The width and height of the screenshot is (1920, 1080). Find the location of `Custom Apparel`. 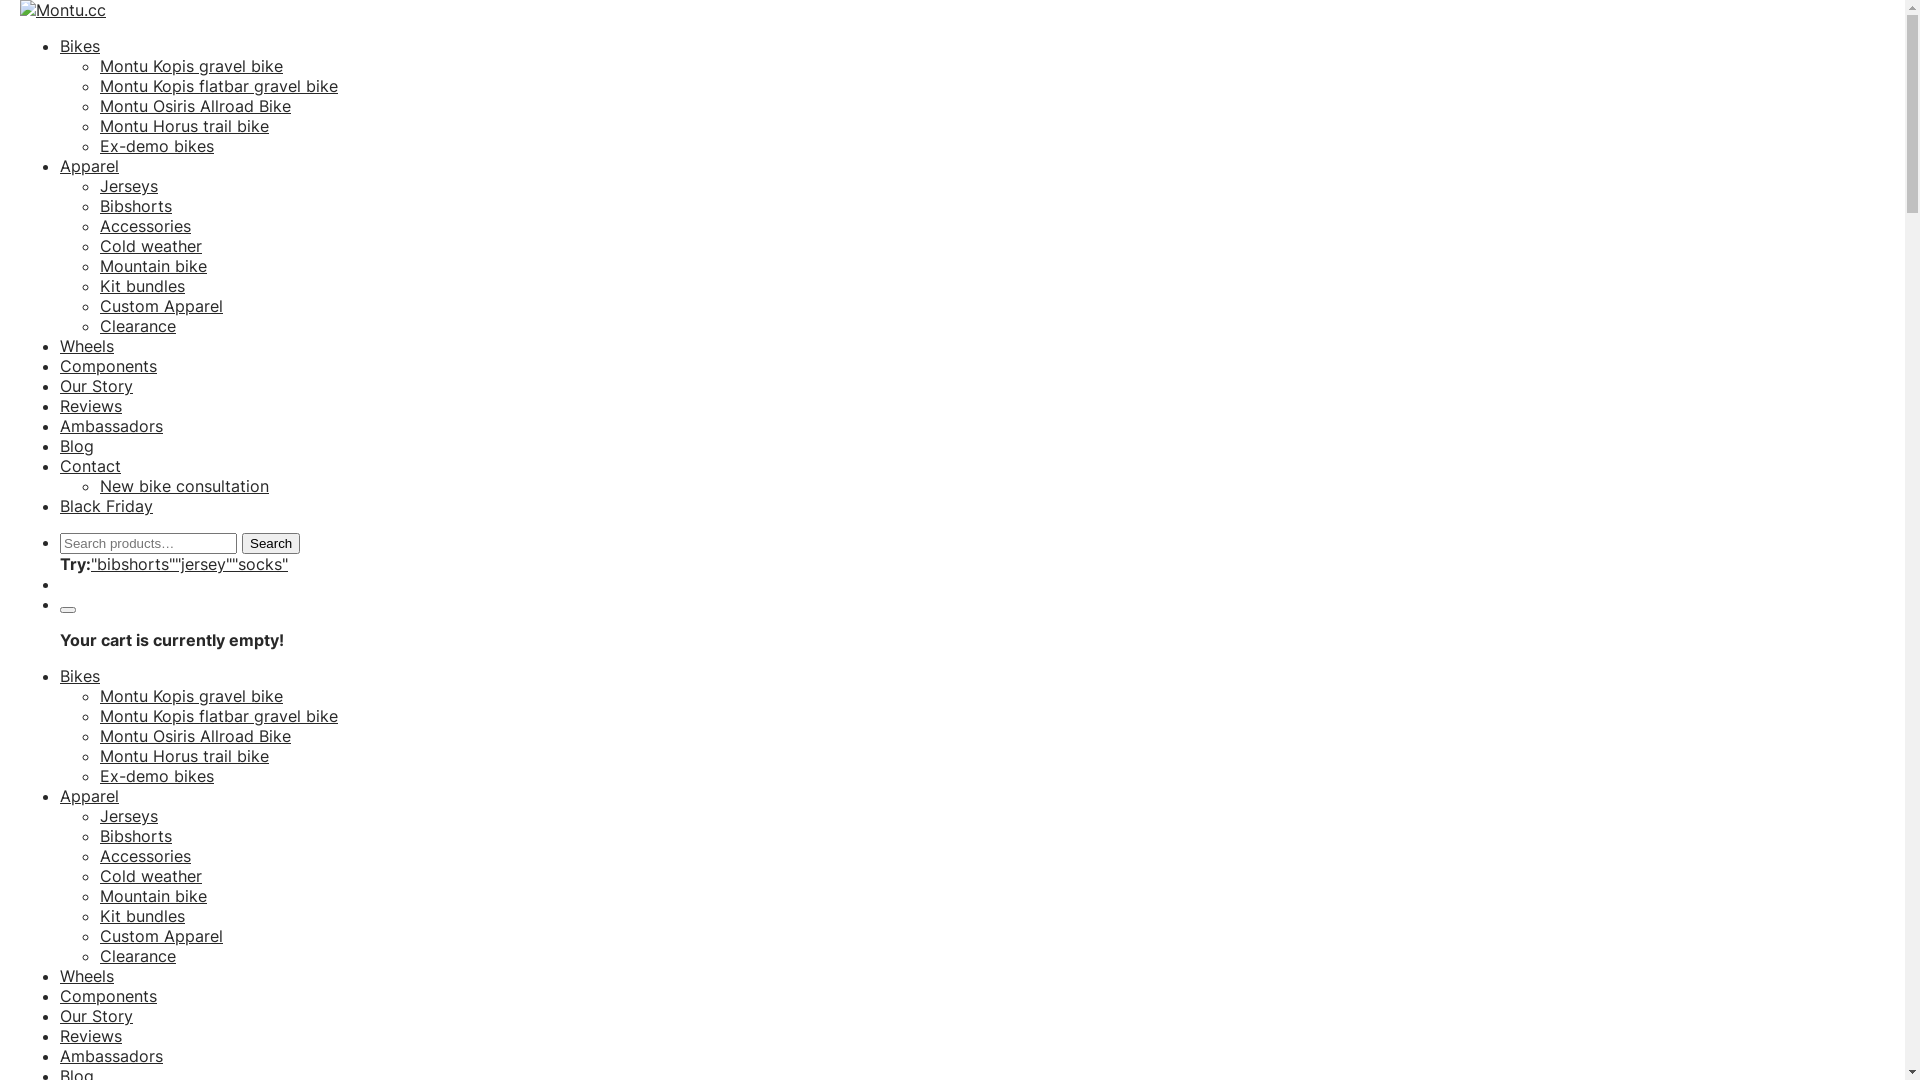

Custom Apparel is located at coordinates (162, 936).